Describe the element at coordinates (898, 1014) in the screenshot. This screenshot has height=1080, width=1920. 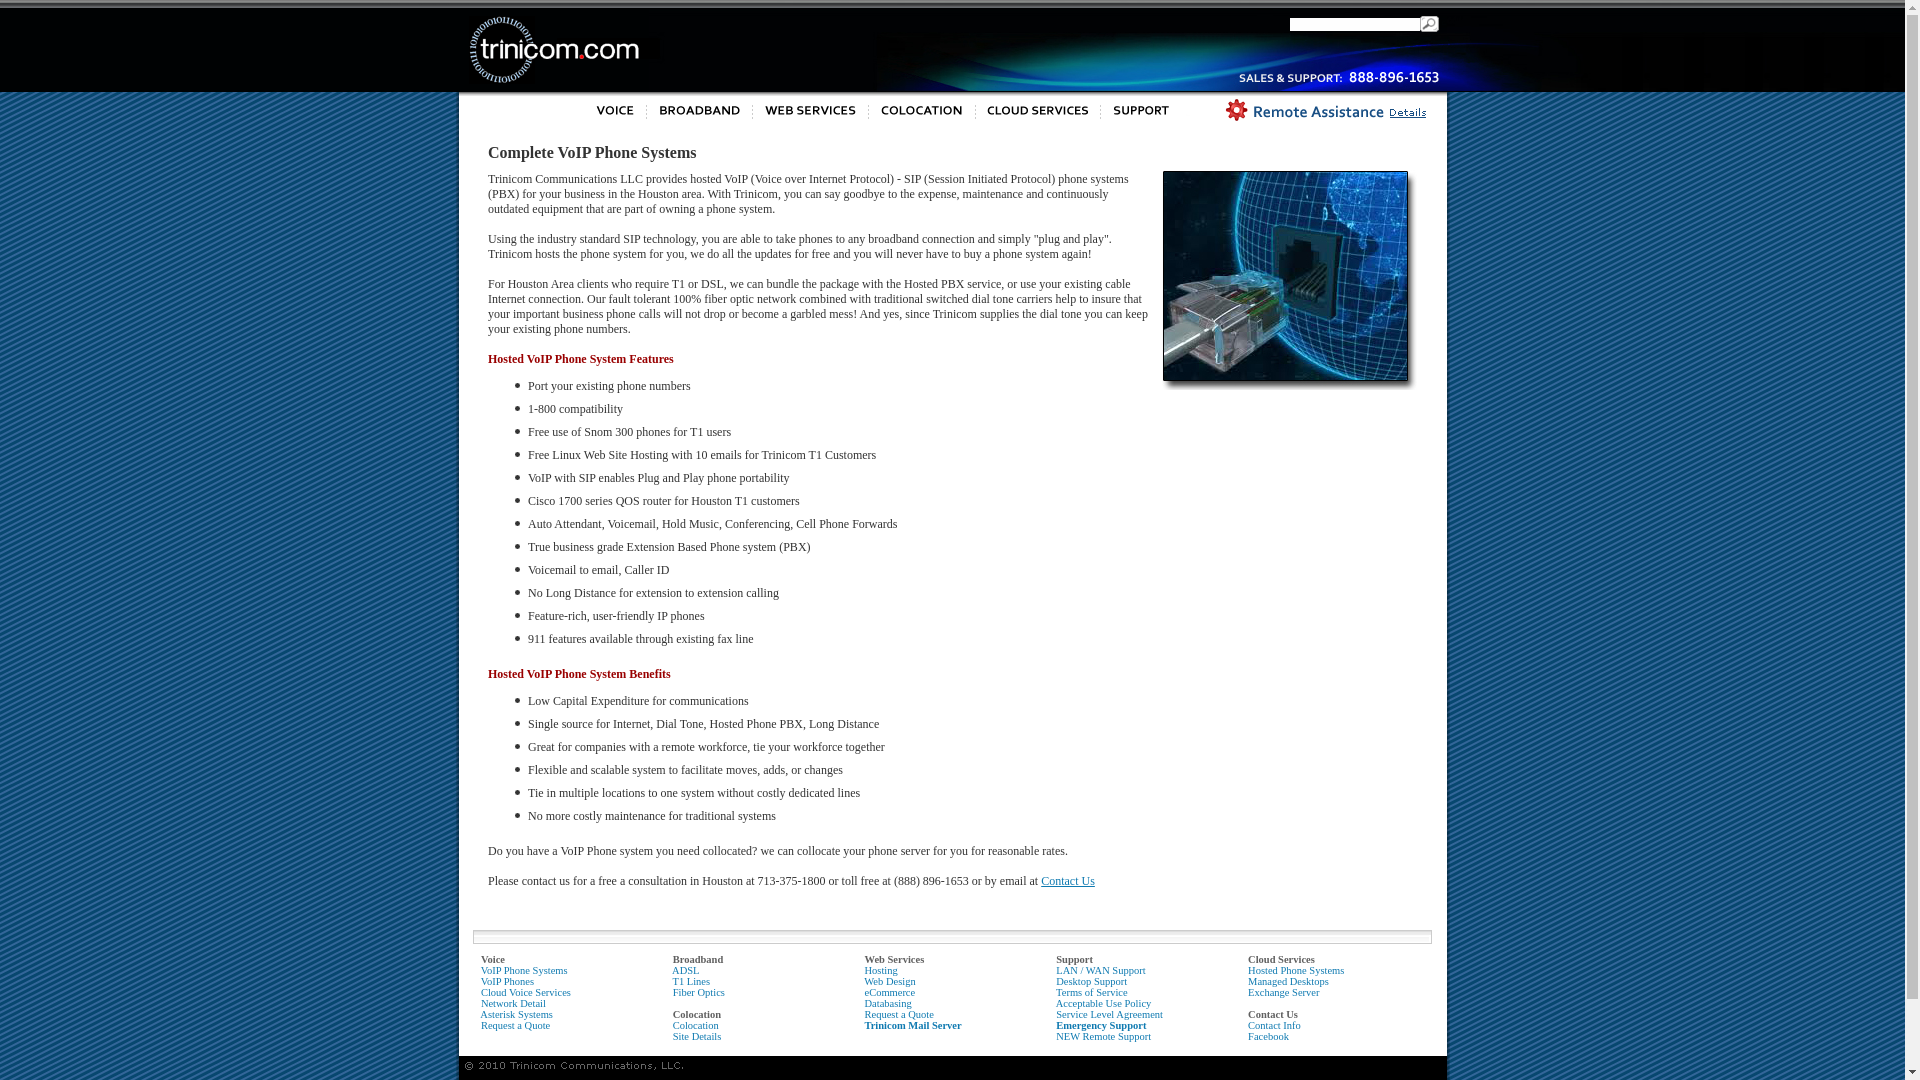
I see `Request a Quote` at that location.